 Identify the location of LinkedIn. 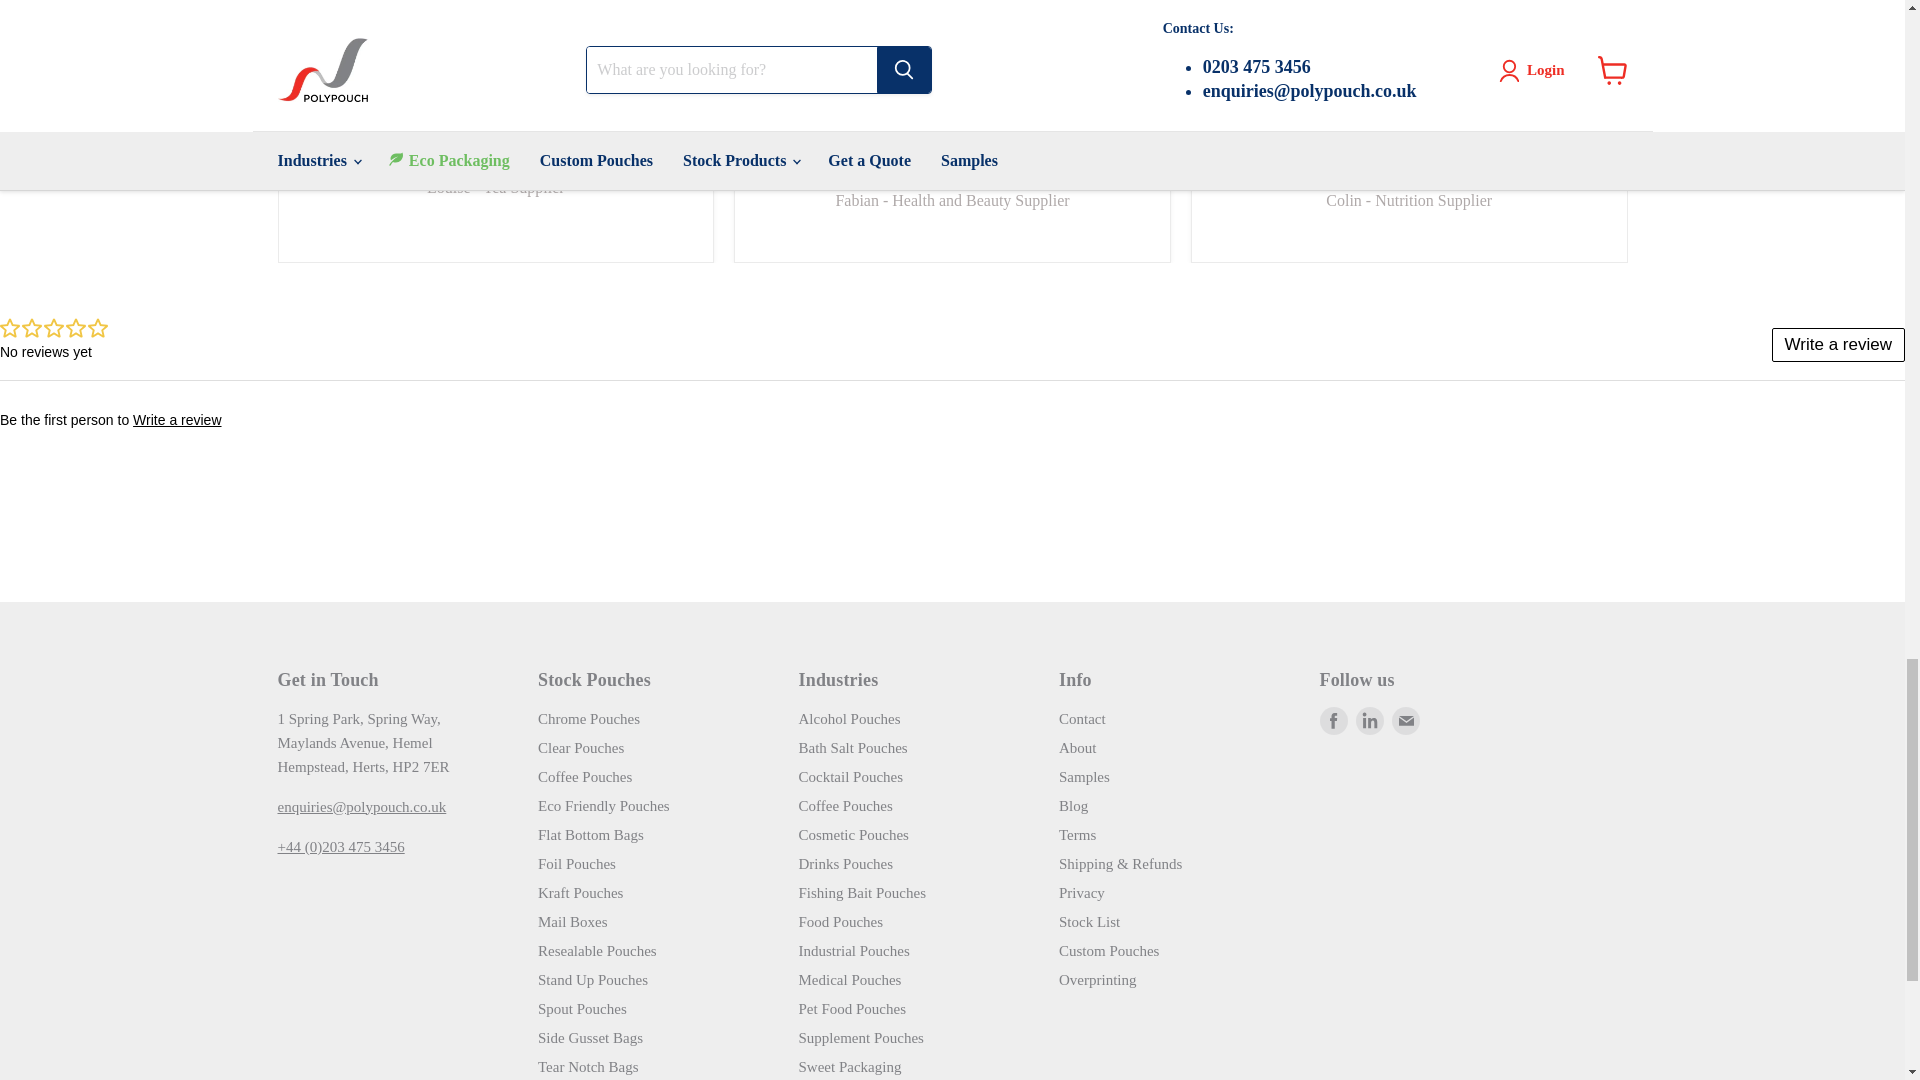
(1370, 721).